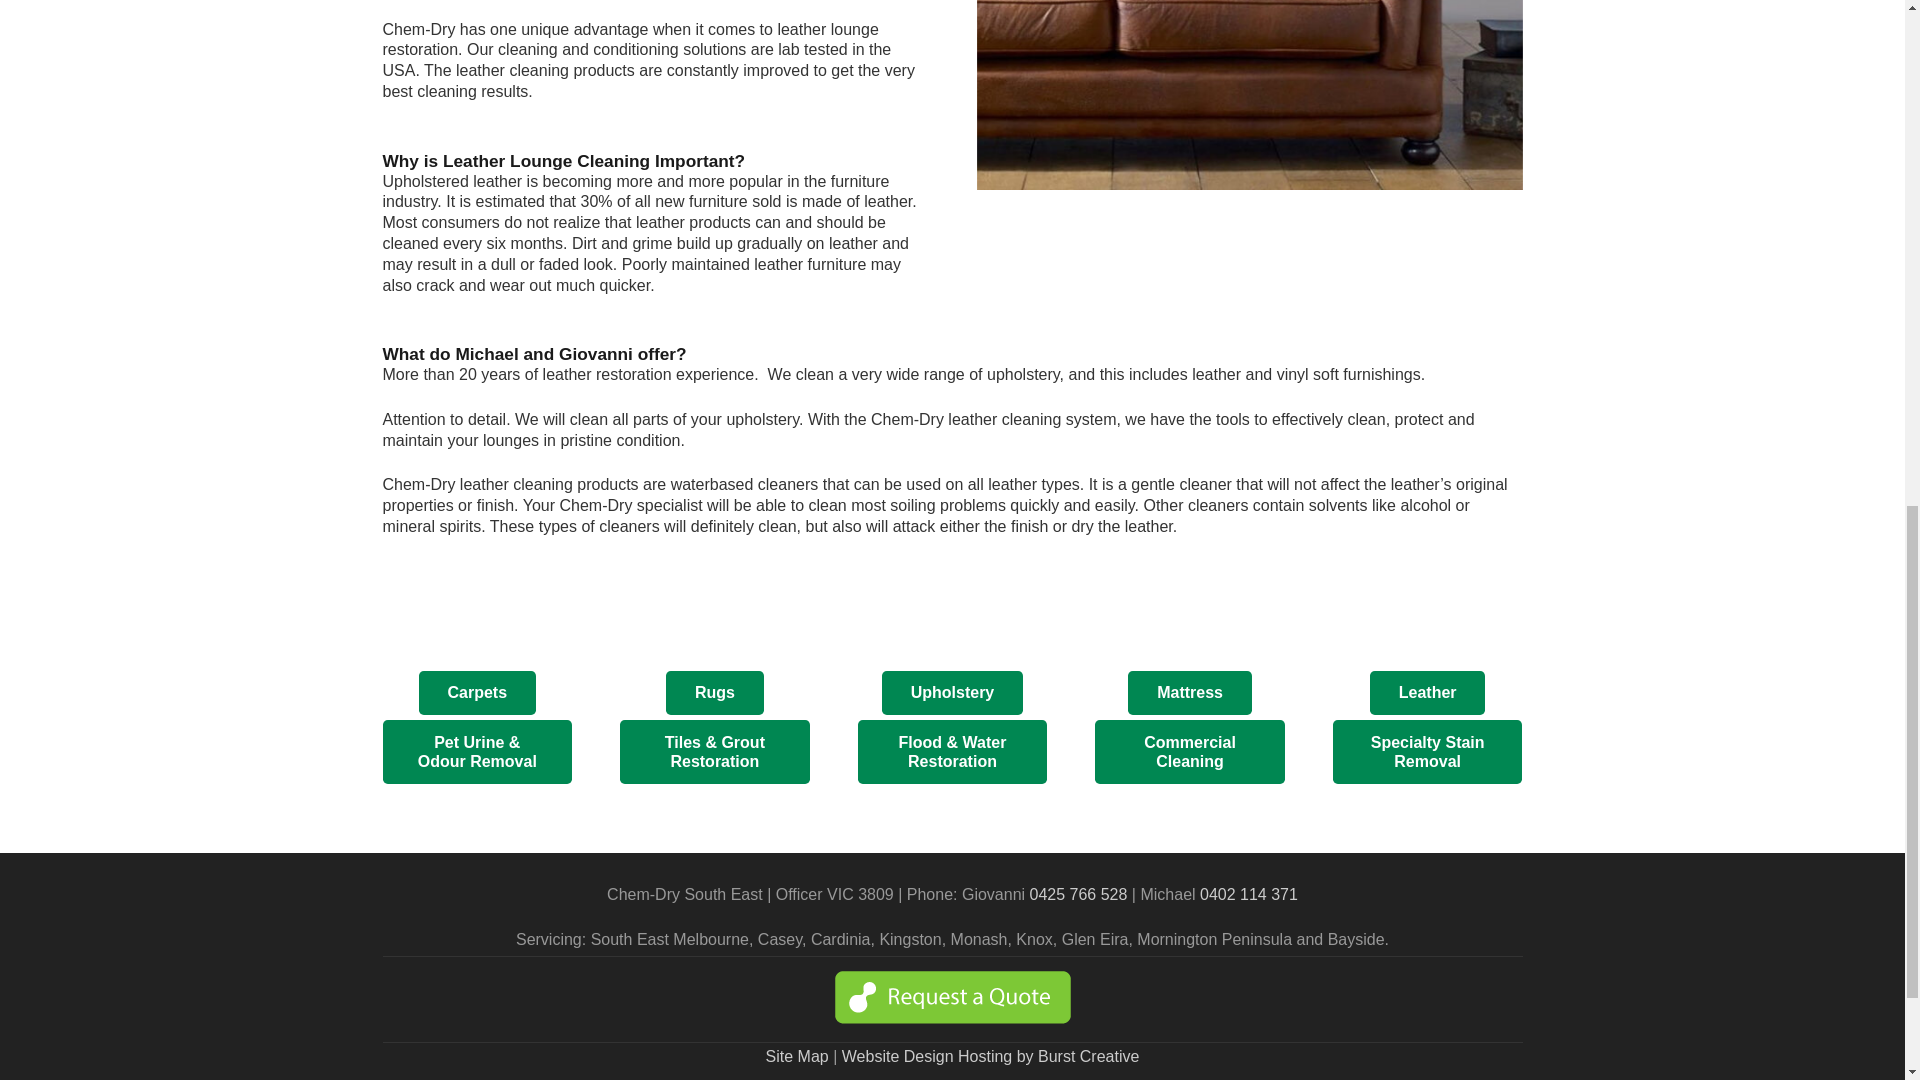 The height and width of the screenshot is (1080, 1920). I want to click on Commercial Cleaning, so click(1189, 752).